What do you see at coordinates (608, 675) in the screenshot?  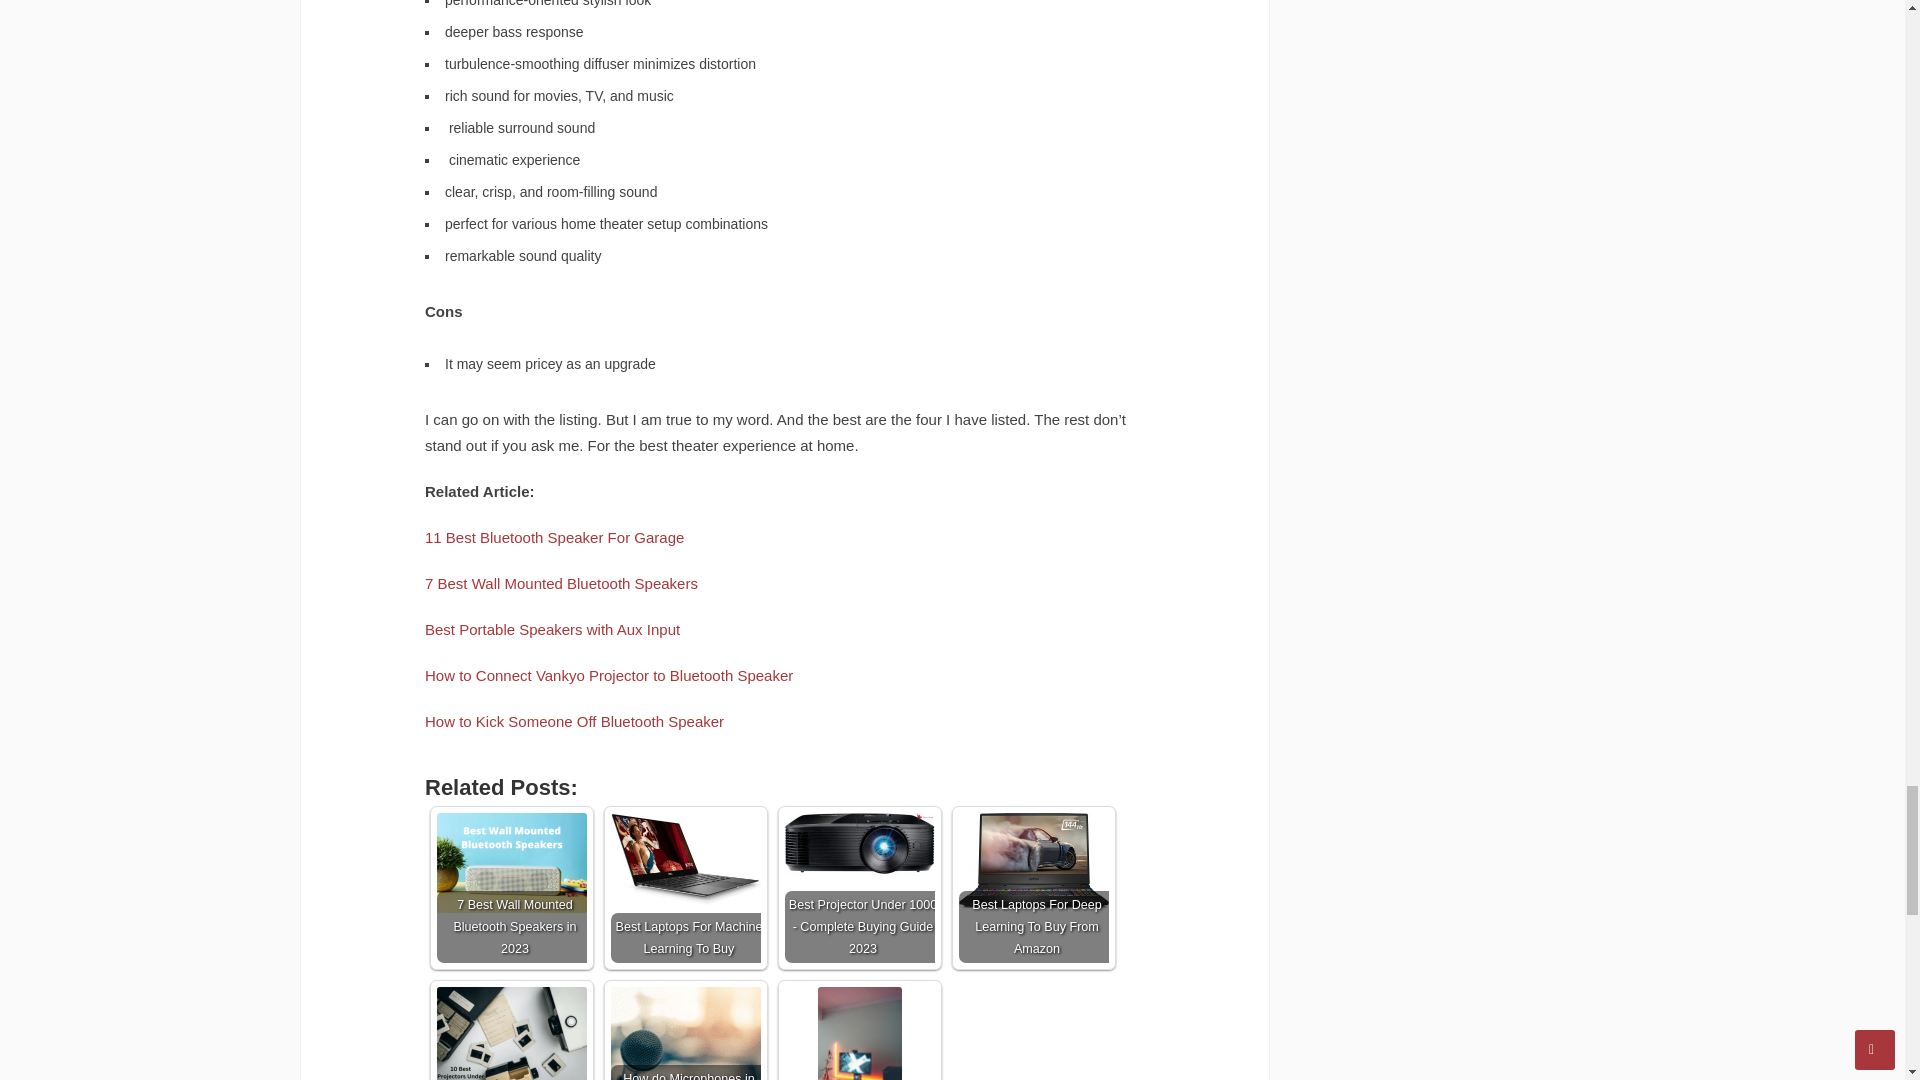 I see `How to Connect Vankyo Projector to Bluetooth Speaker` at bounding box center [608, 675].